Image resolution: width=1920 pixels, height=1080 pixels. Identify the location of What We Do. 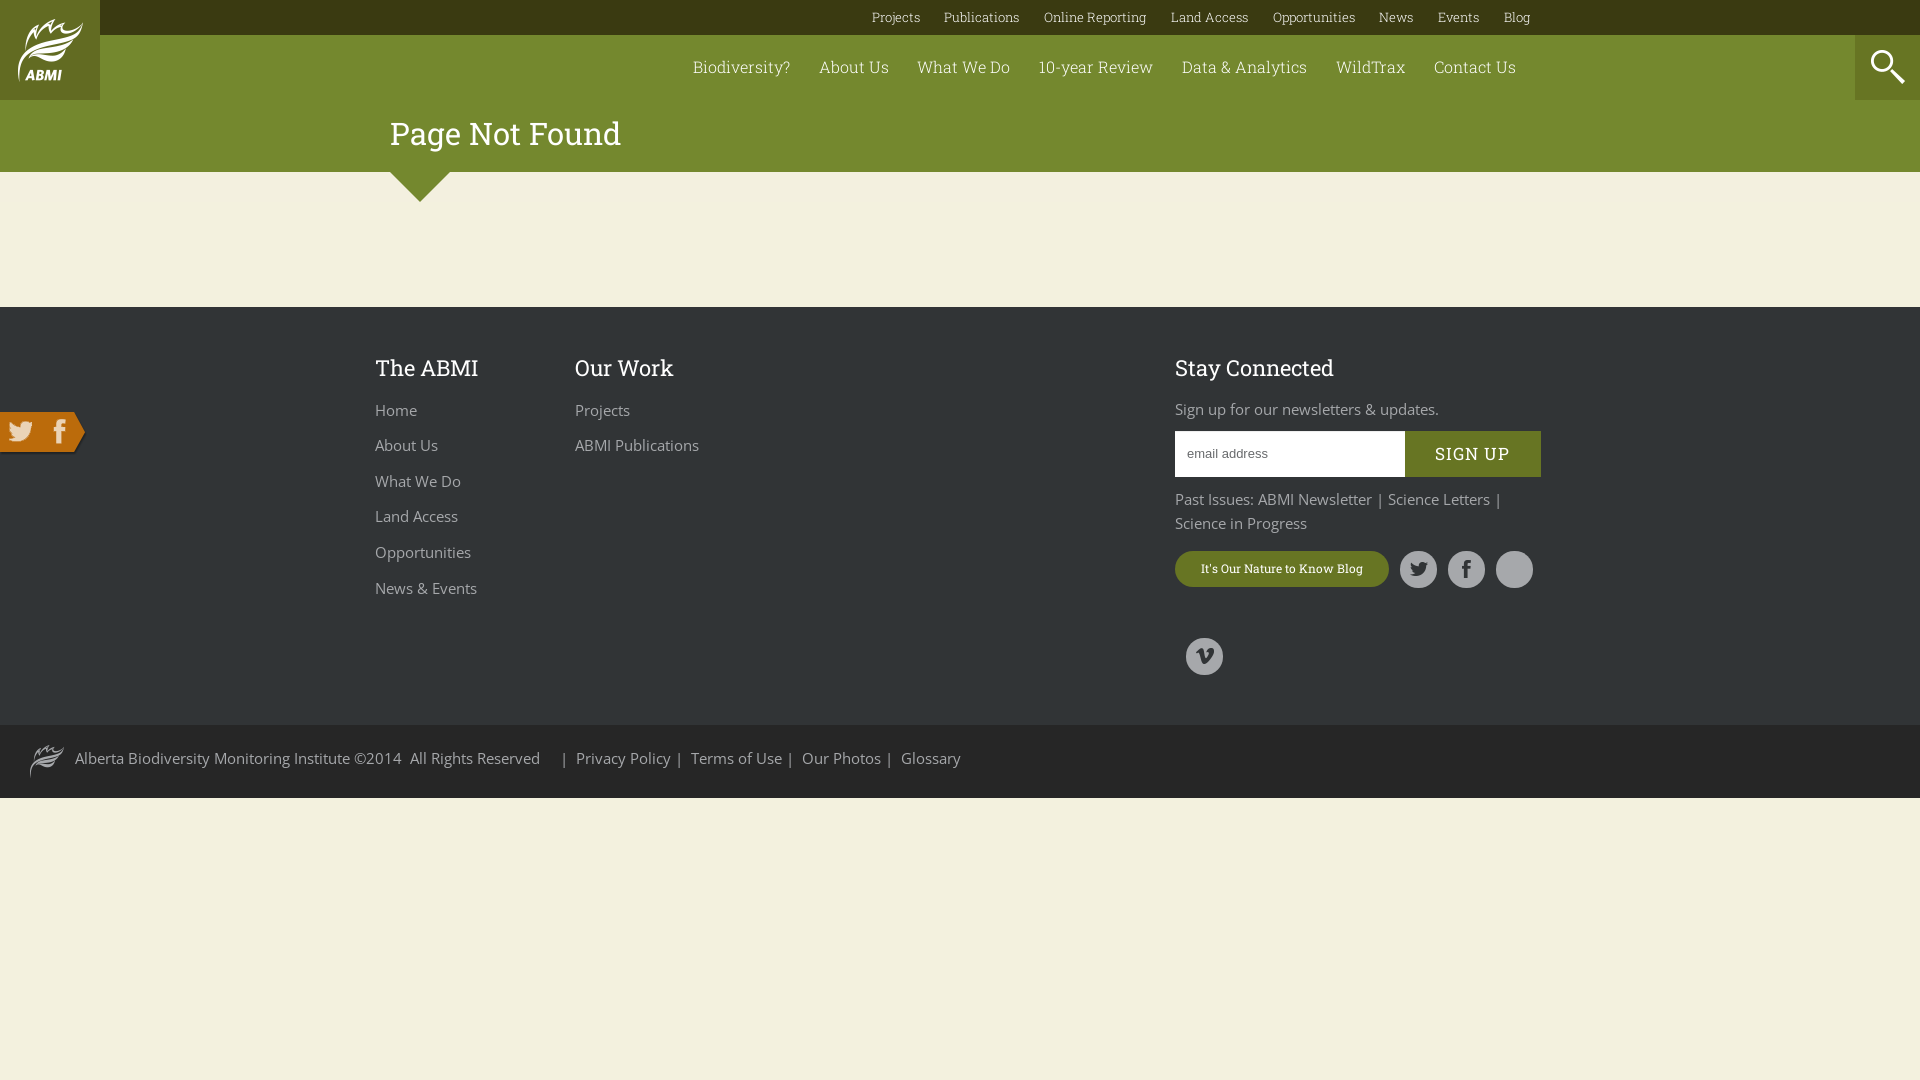
(418, 481).